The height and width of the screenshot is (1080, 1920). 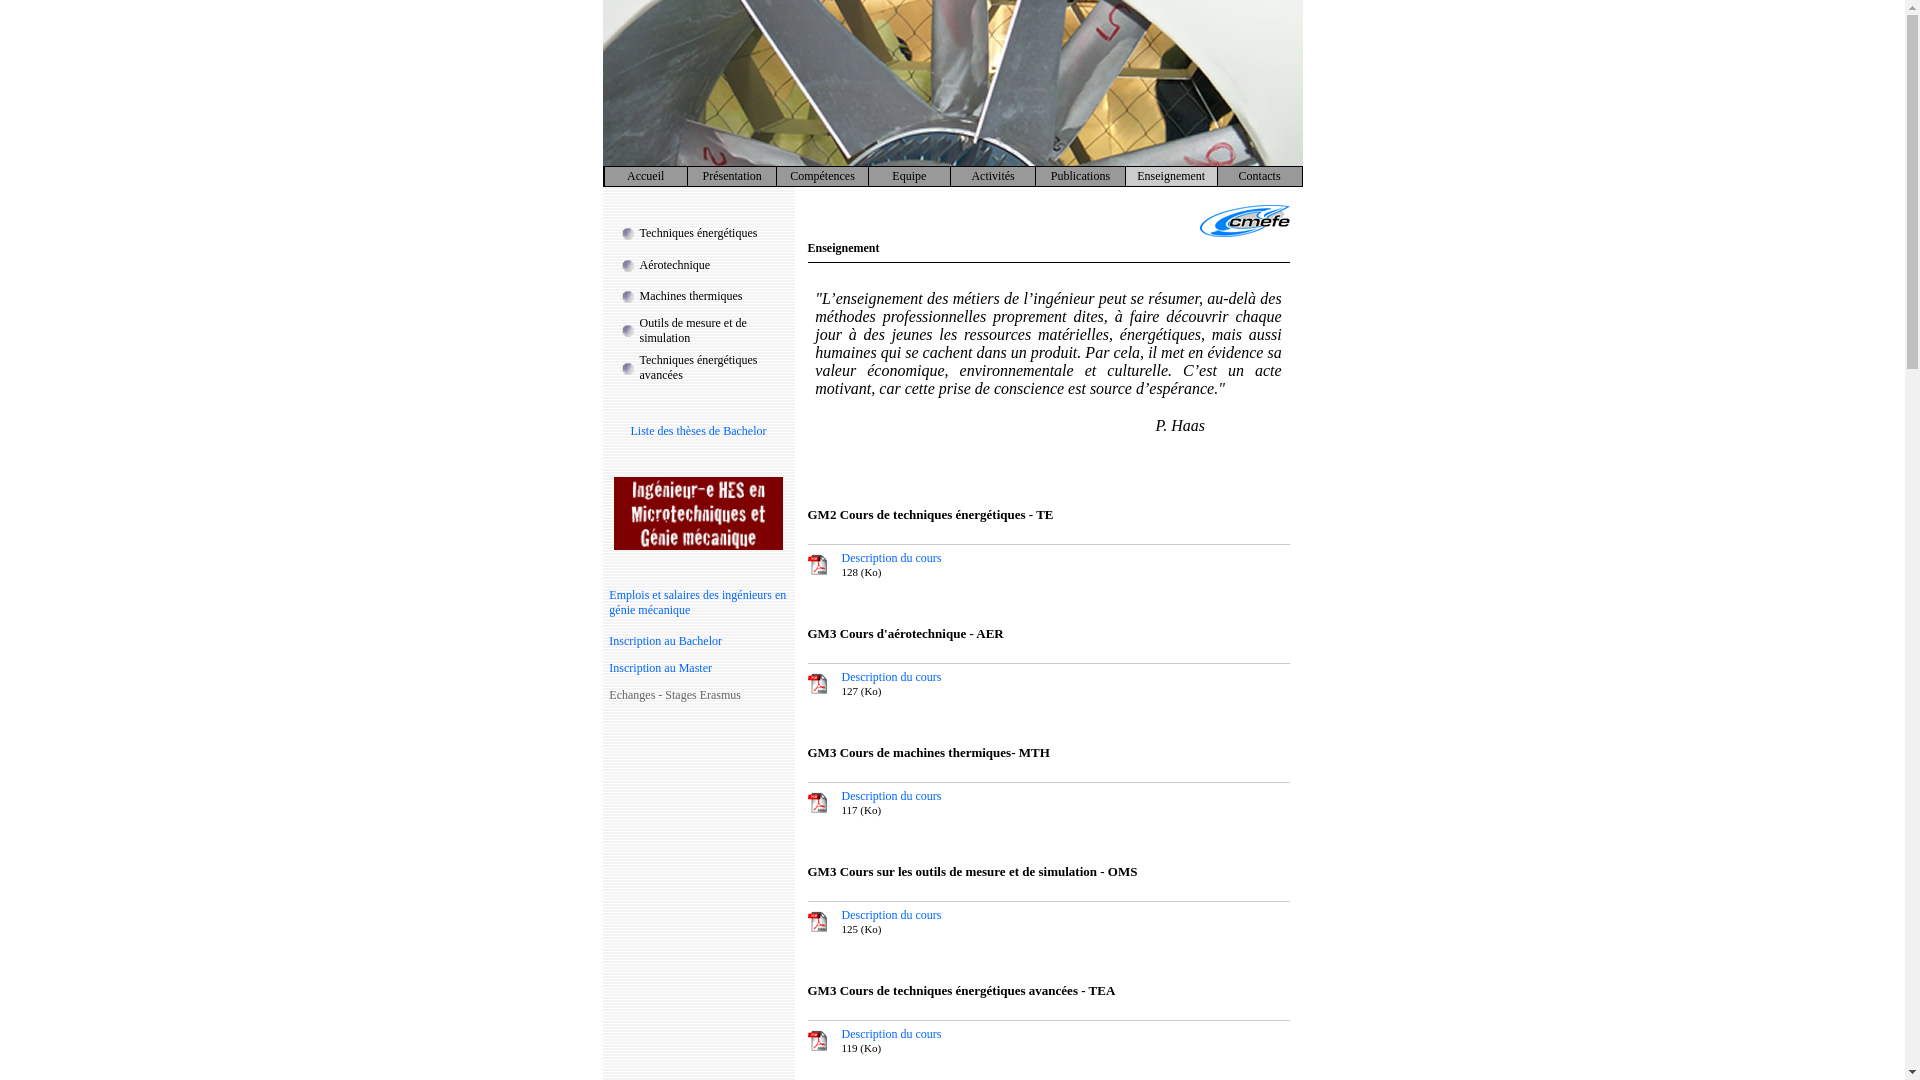 I want to click on Description du cours, so click(x=892, y=677).